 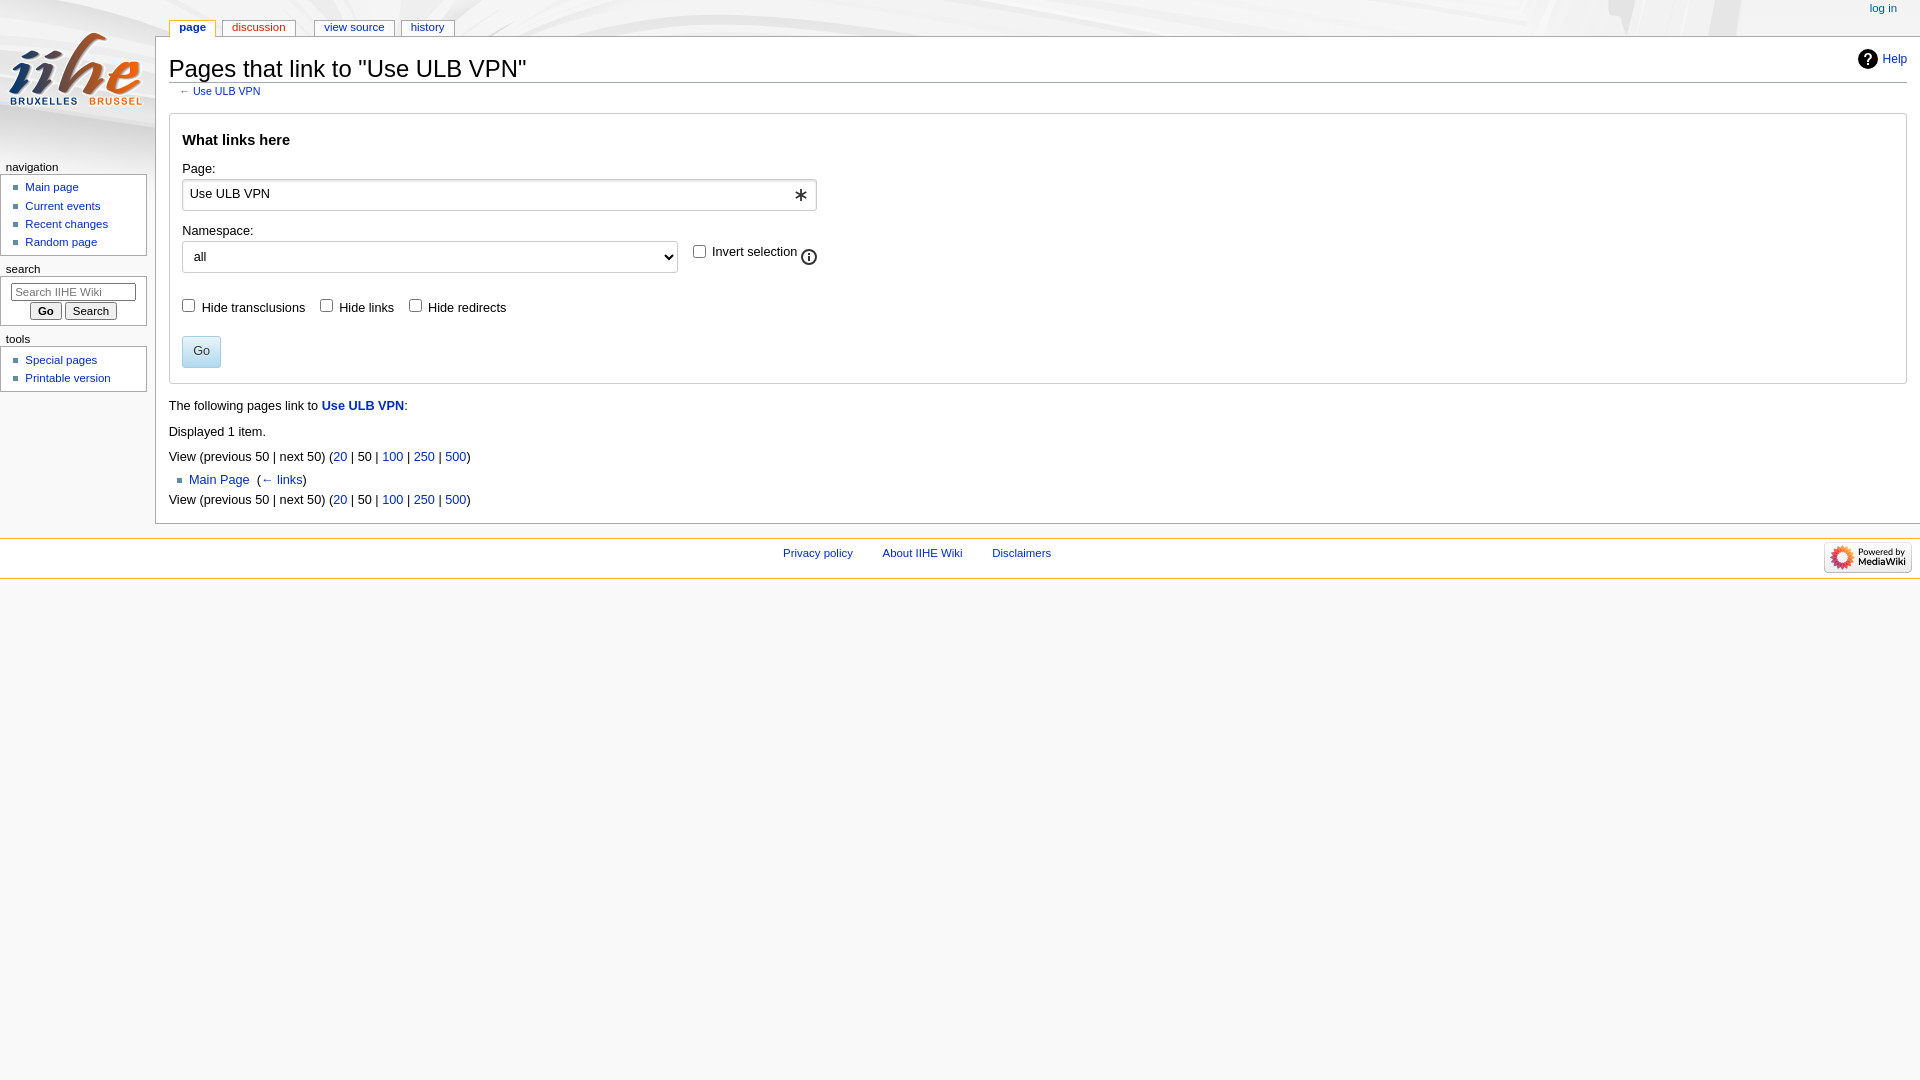 What do you see at coordinates (1883, 59) in the screenshot?
I see `Help` at bounding box center [1883, 59].